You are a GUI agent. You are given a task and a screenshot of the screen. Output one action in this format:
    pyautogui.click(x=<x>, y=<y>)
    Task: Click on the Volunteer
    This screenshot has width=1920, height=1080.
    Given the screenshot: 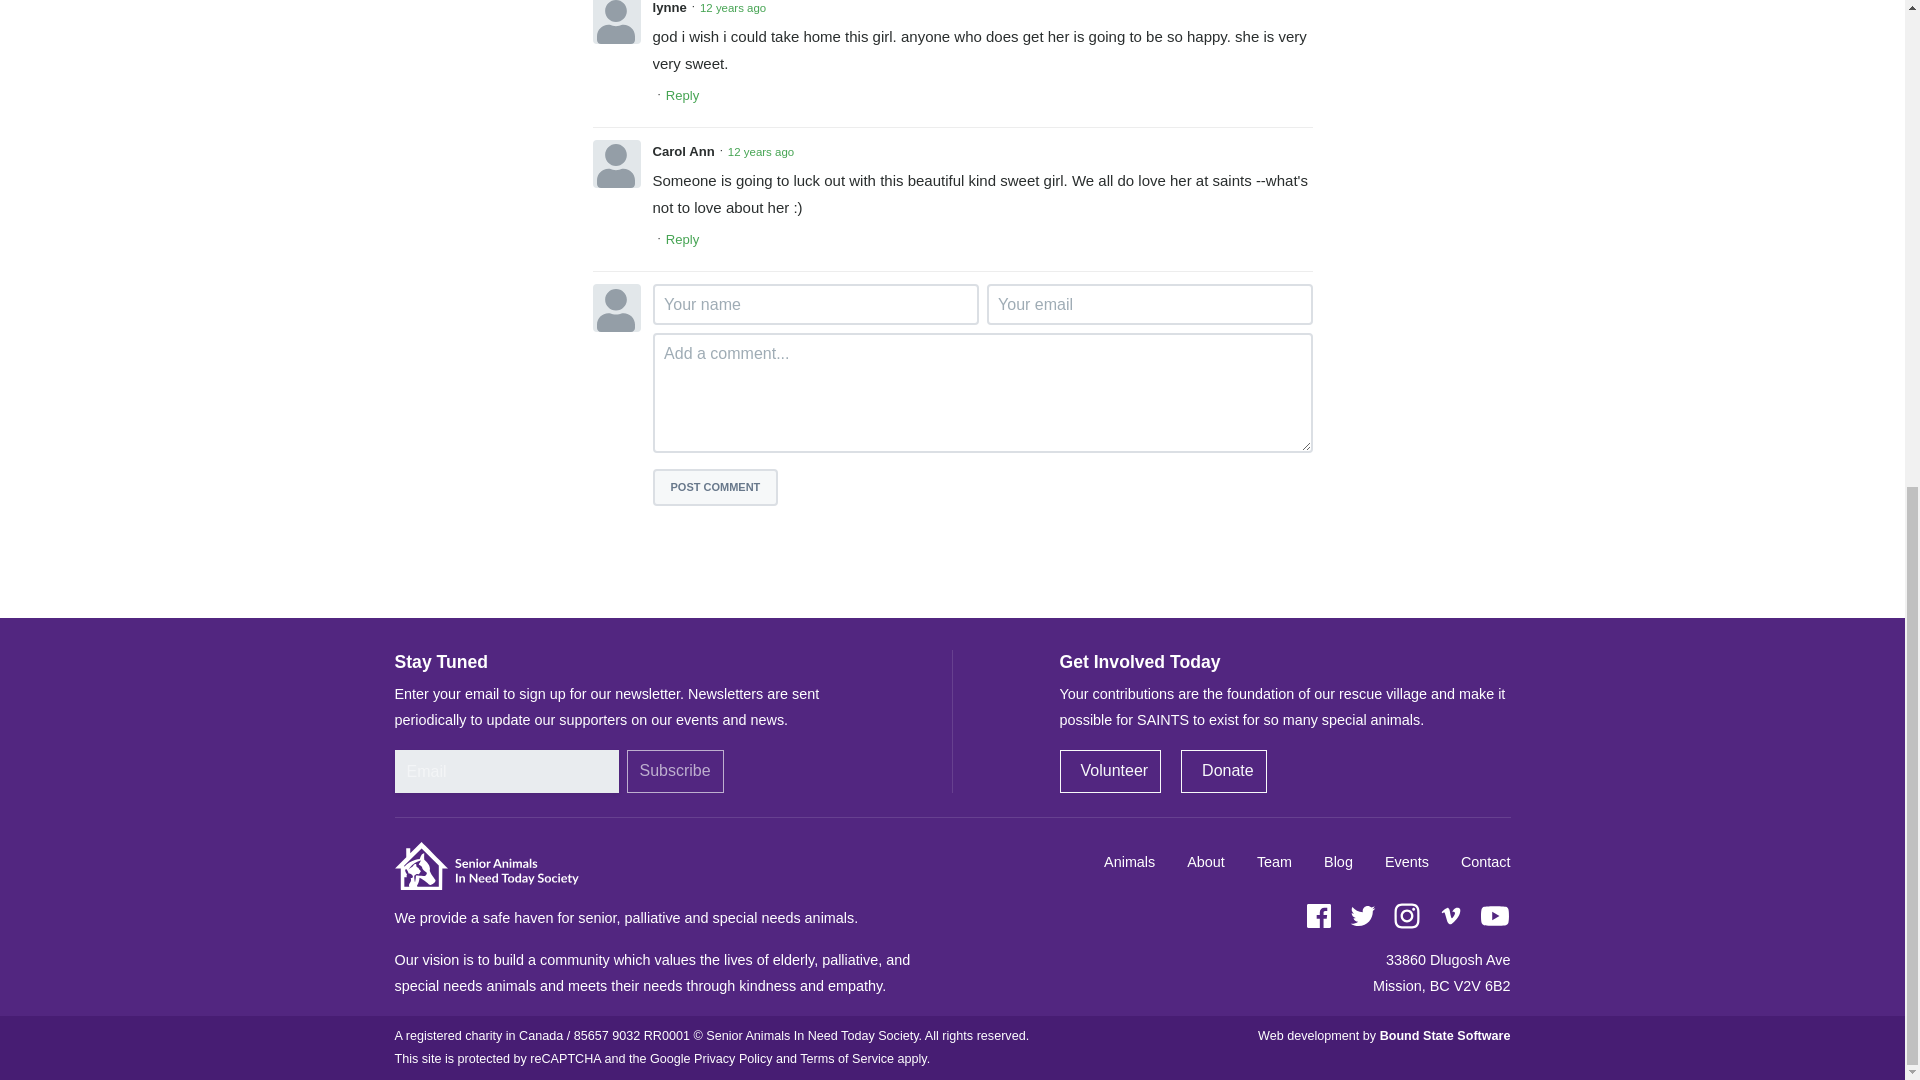 What is the action you would take?
    pyautogui.click(x=1110, y=770)
    